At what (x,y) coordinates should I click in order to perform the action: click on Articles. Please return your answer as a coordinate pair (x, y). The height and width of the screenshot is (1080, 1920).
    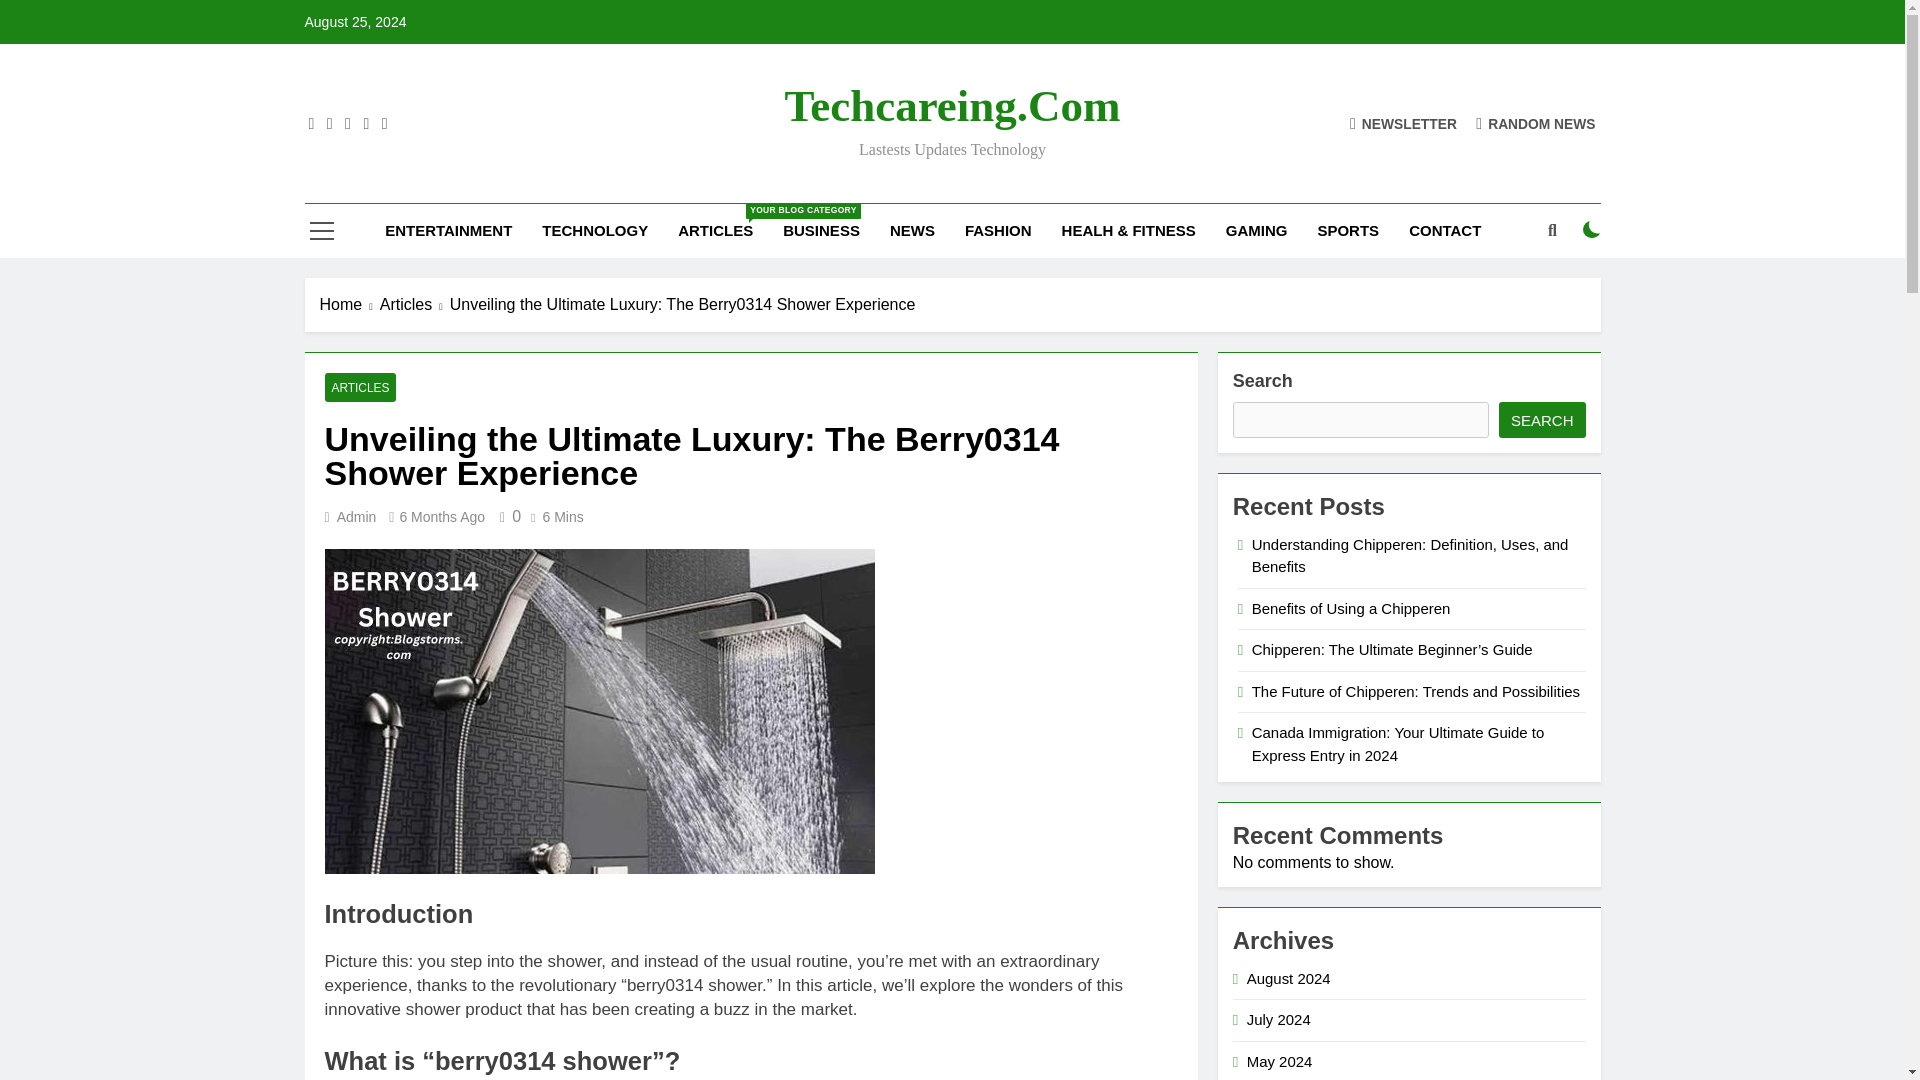
    Looking at the image, I should click on (414, 304).